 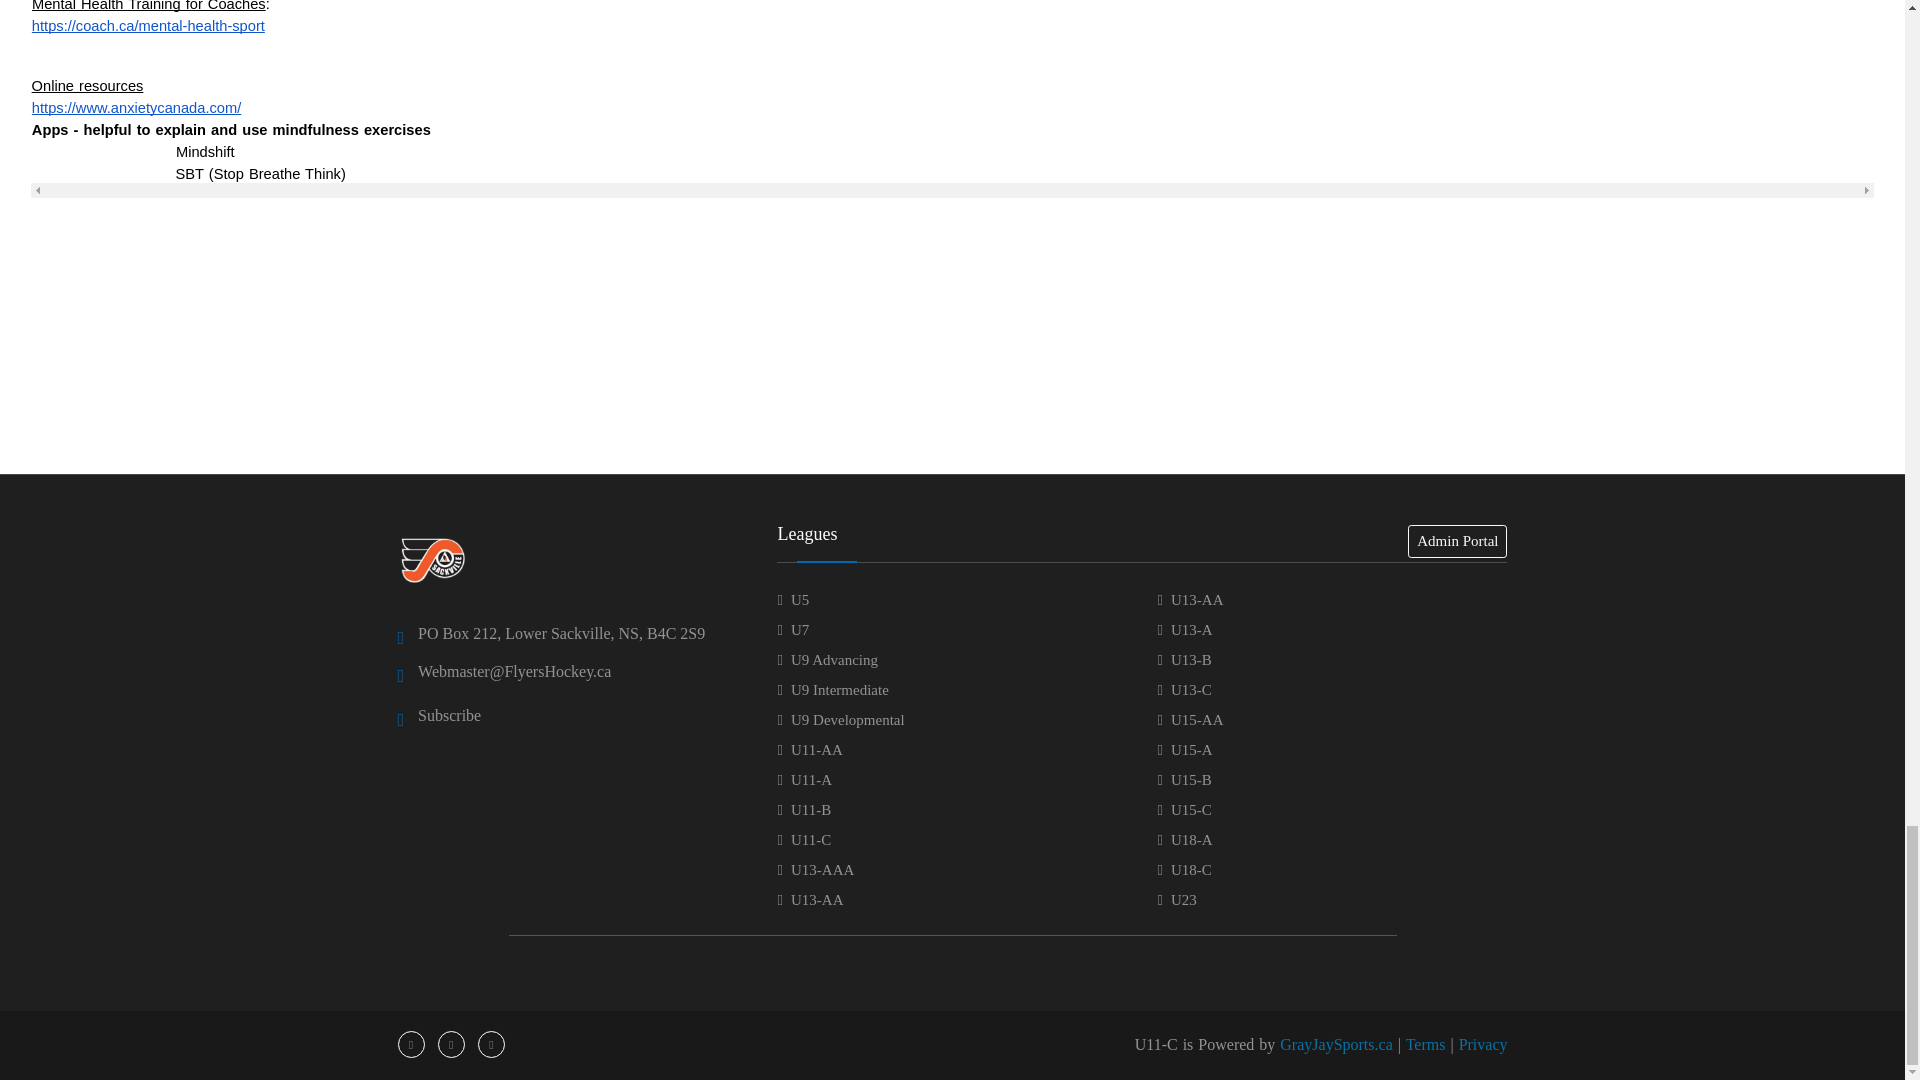 I want to click on Twitter, so click(x=452, y=1044).